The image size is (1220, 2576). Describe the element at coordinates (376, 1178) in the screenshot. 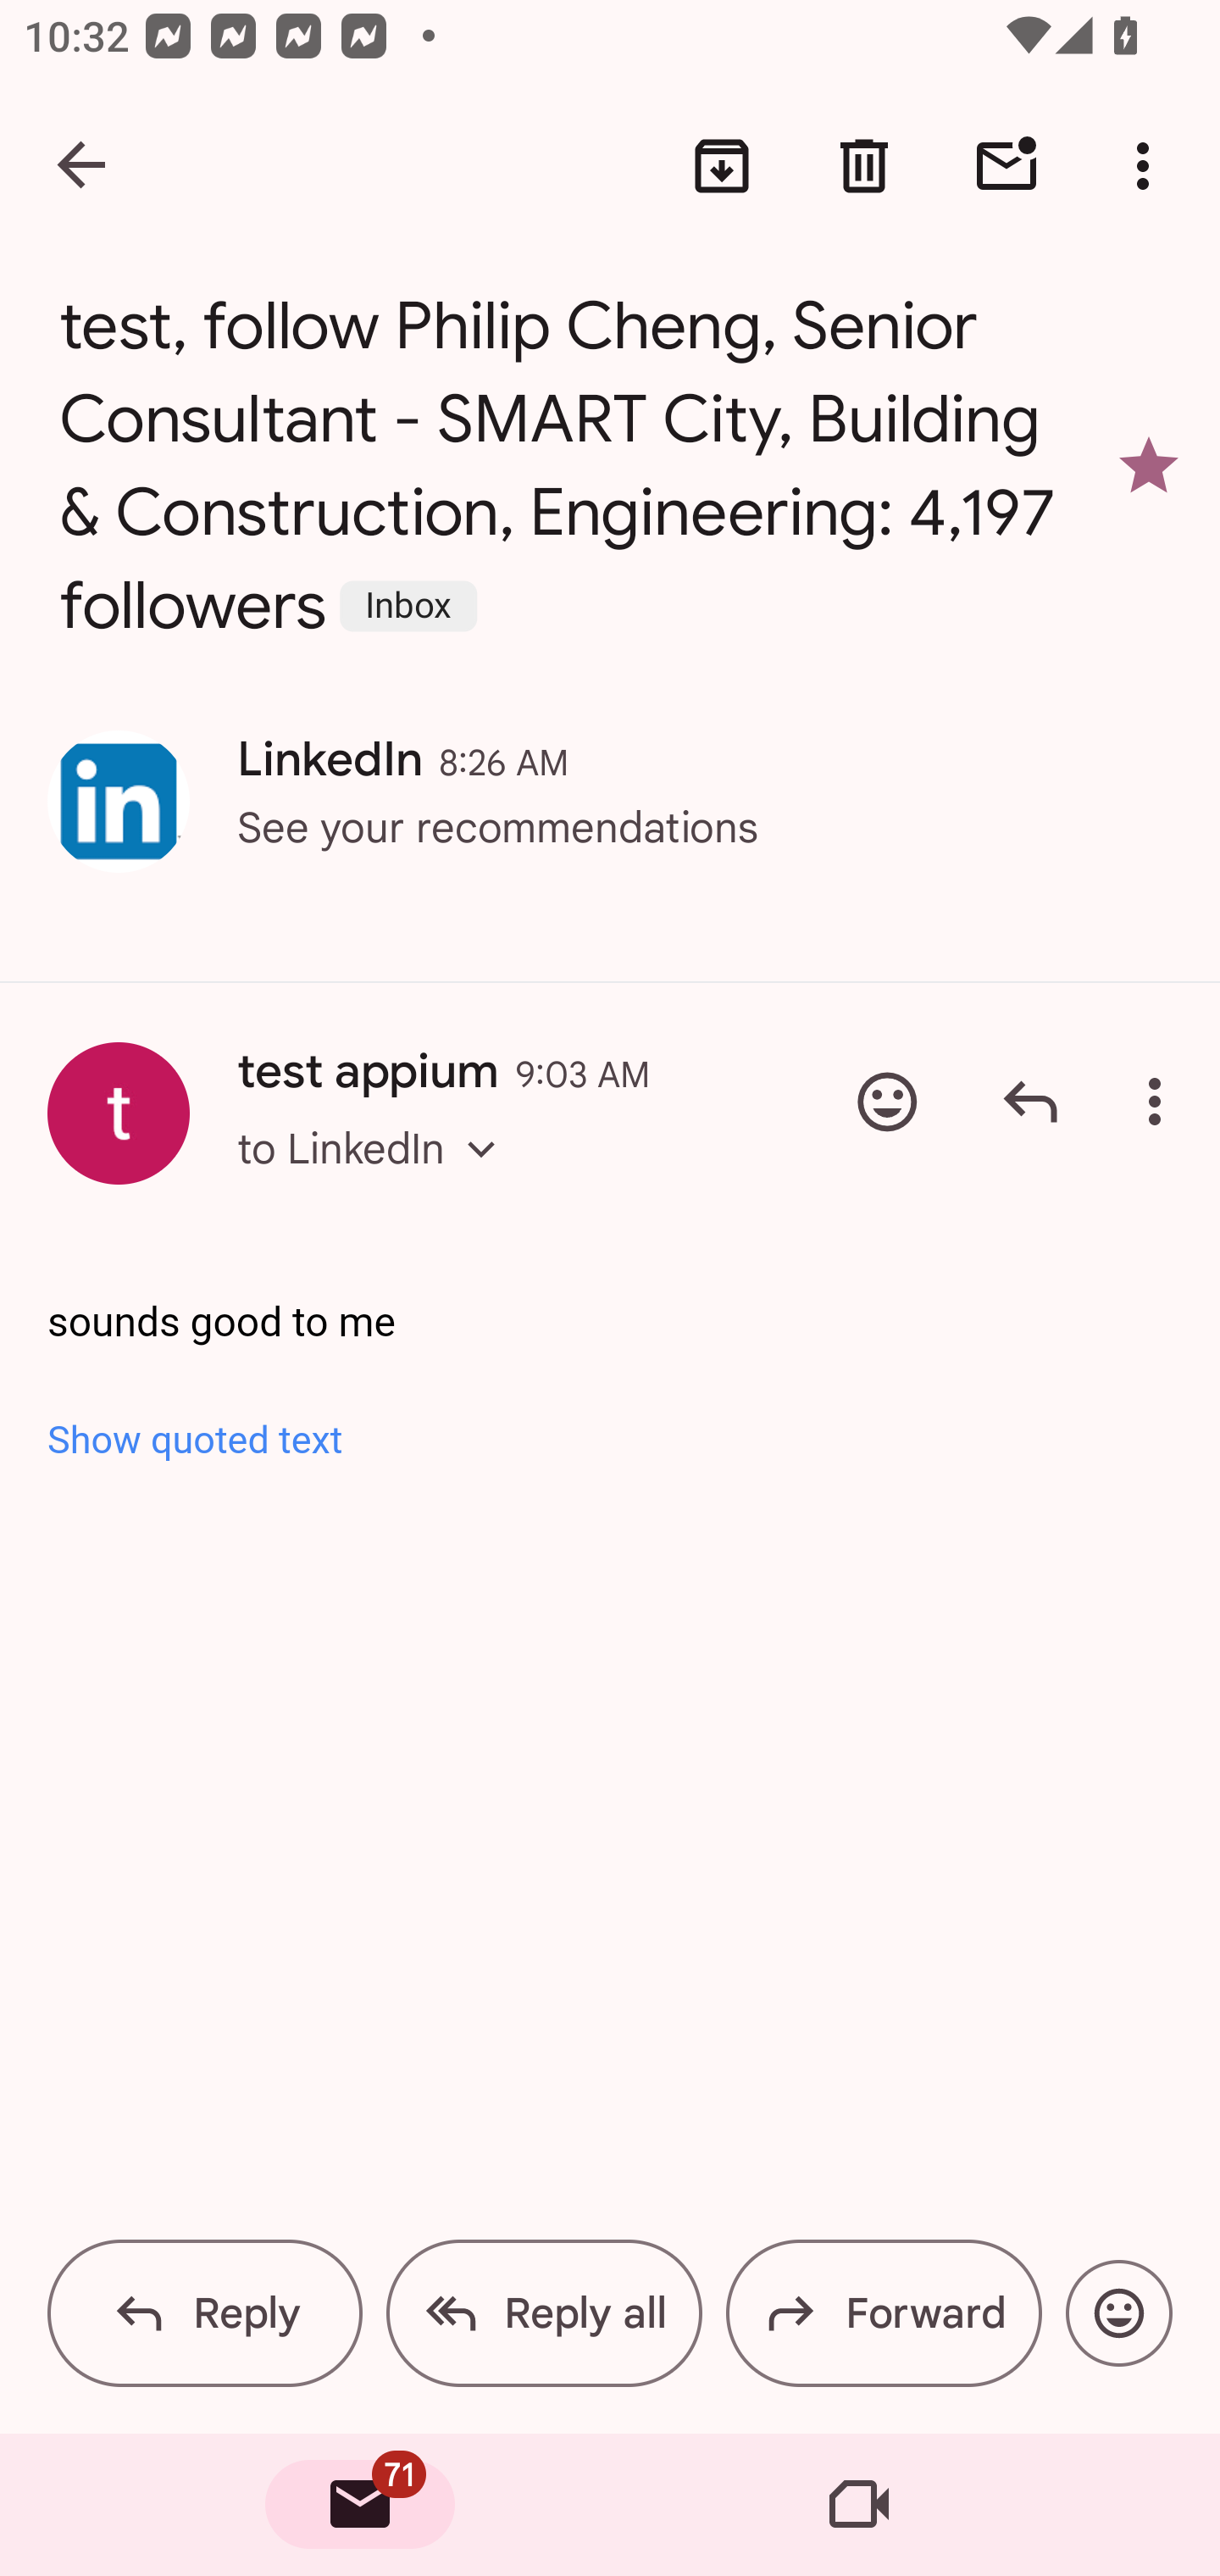

I see `to LinkedIn` at that location.